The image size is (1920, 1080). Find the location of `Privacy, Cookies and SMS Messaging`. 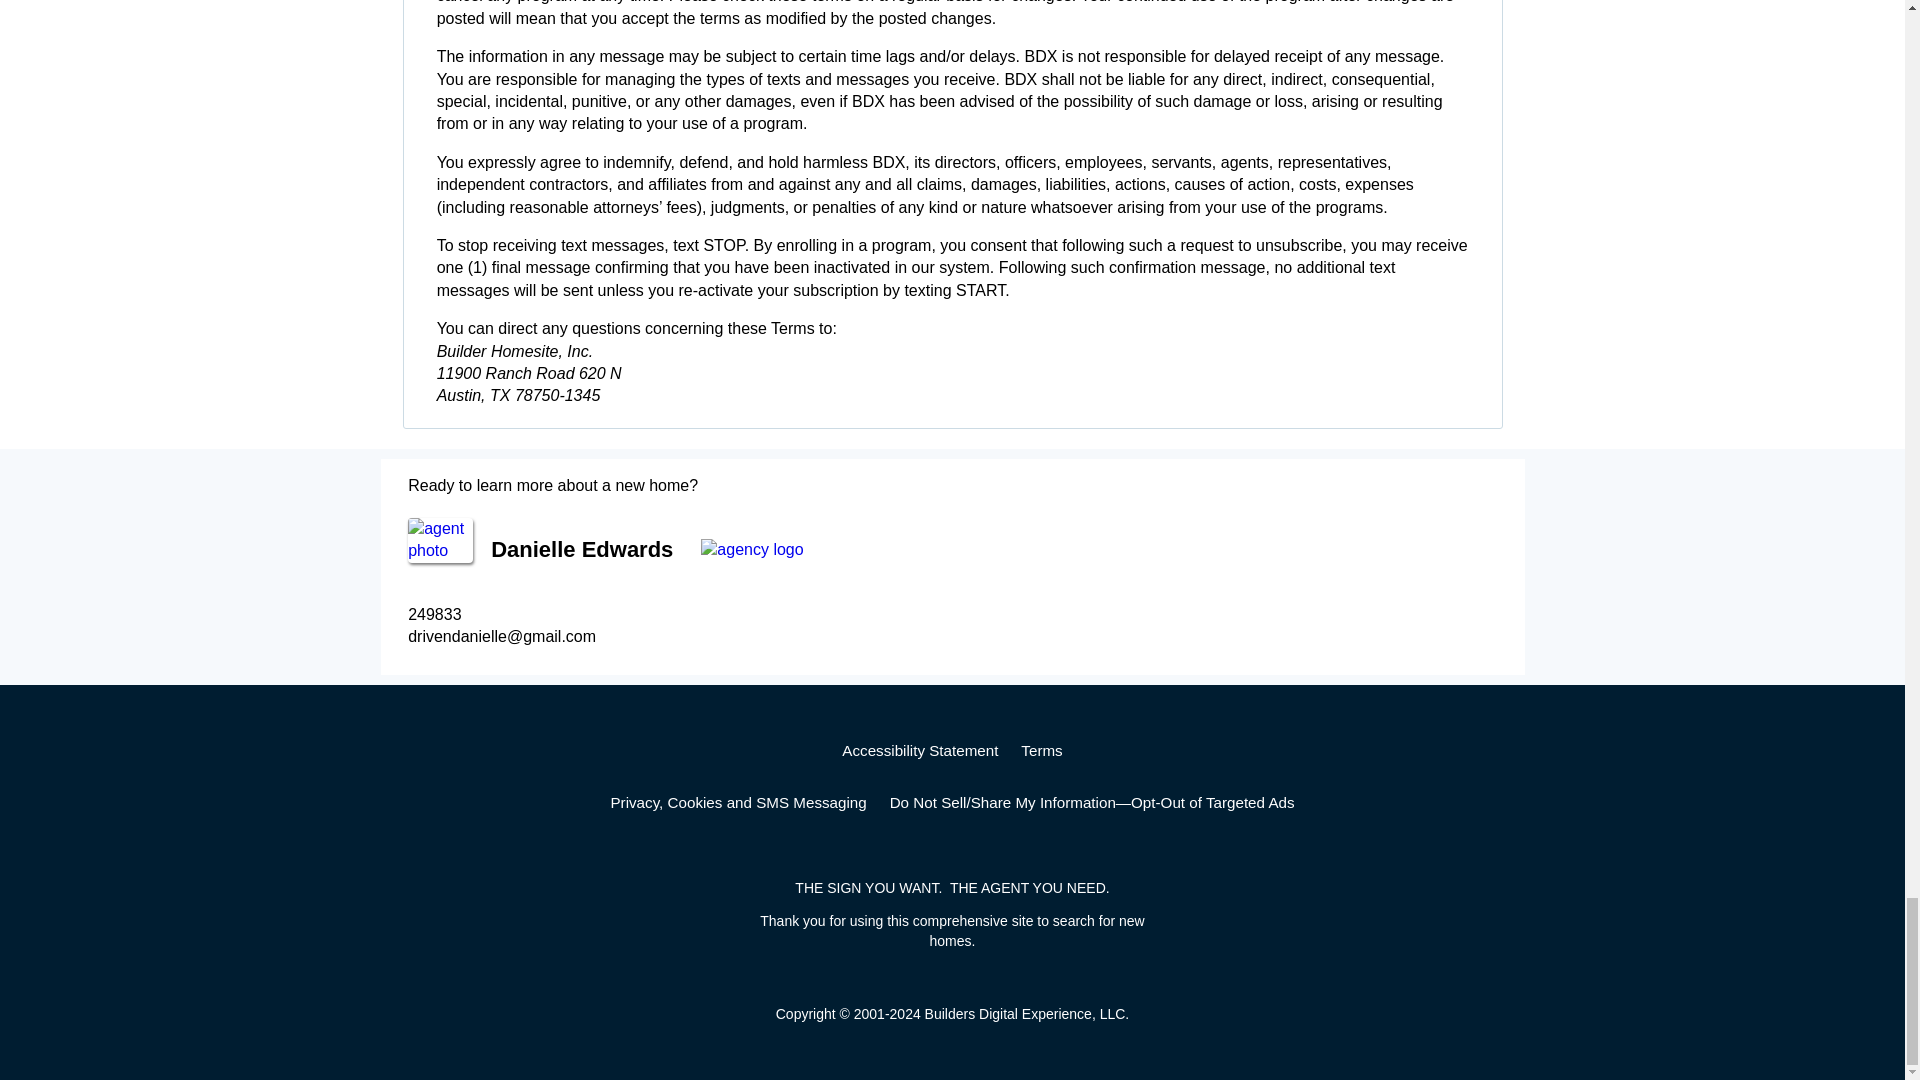

Privacy, Cookies and SMS Messaging is located at coordinates (738, 802).